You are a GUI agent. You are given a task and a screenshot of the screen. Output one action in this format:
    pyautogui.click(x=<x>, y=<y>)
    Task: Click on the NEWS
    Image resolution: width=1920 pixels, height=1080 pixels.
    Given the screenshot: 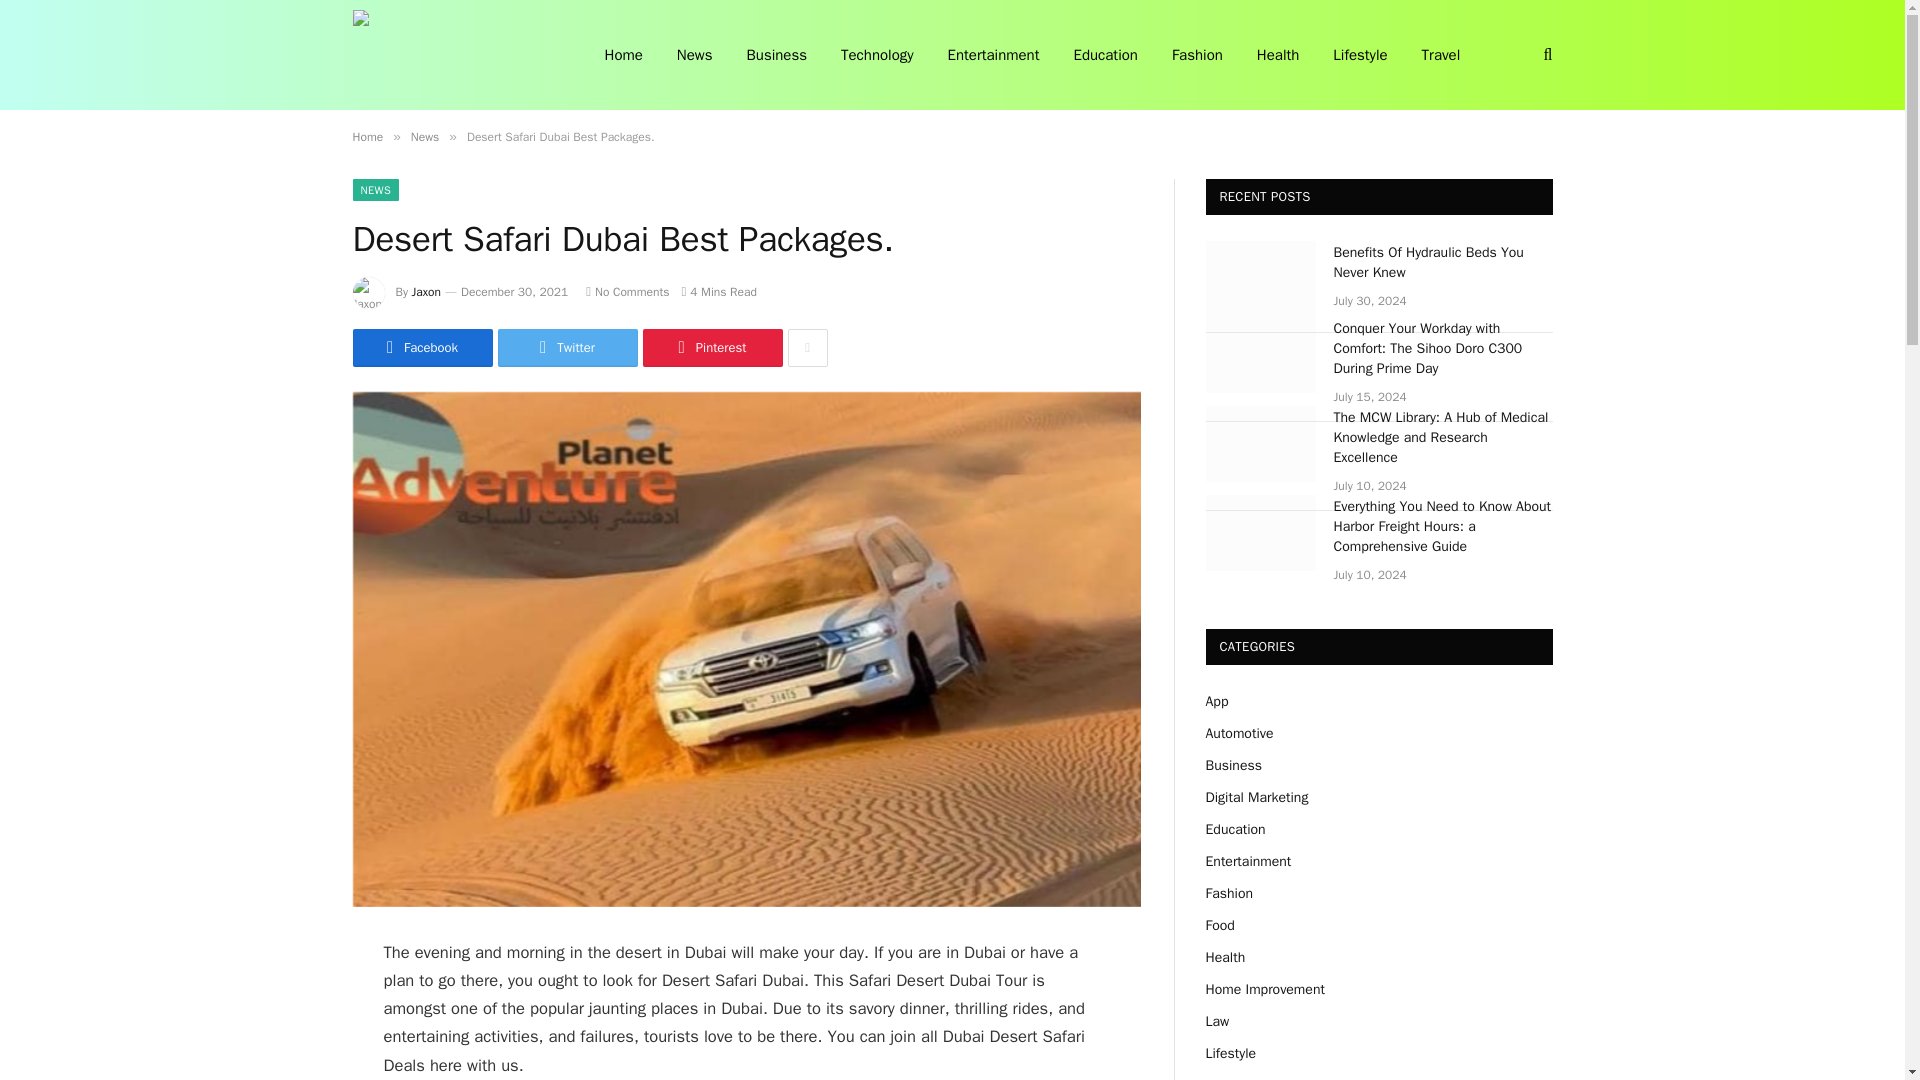 What is the action you would take?
    pyautogui.click(x=375, y=190)
    